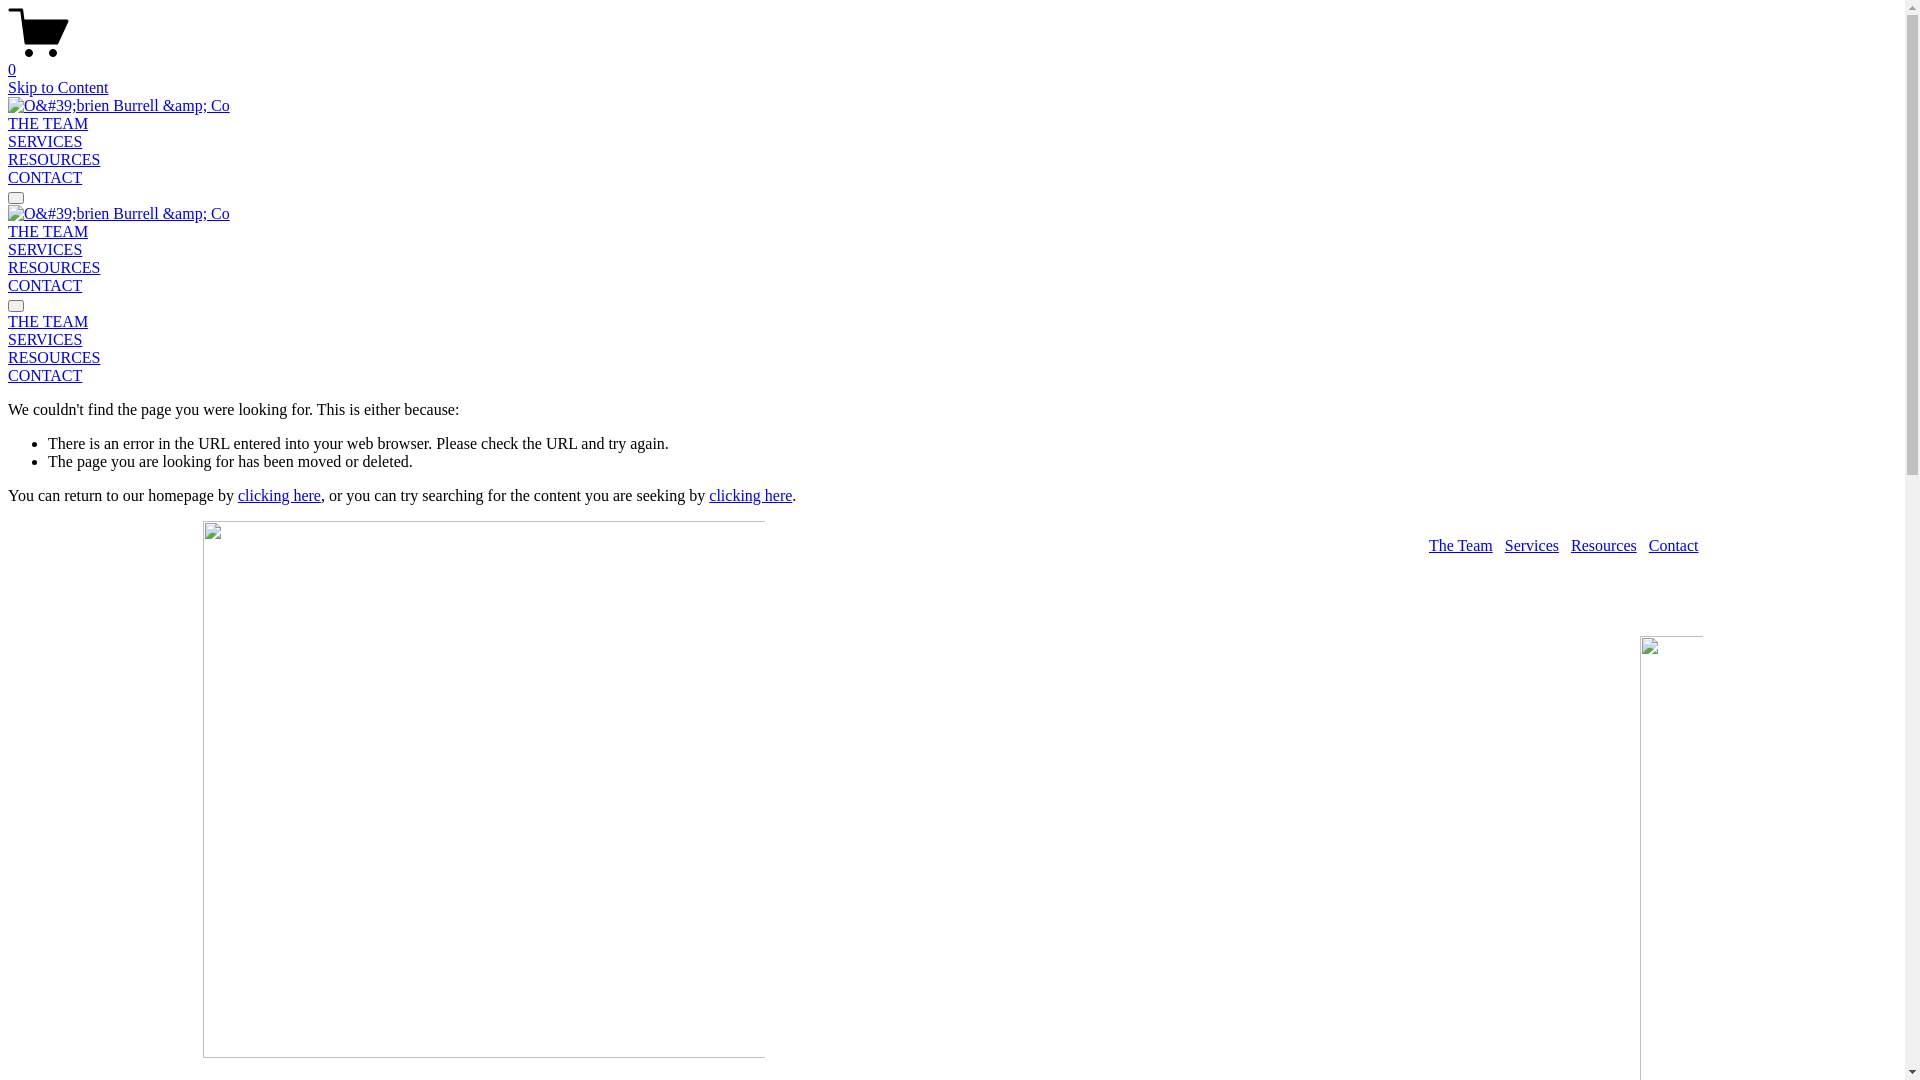 The image size is (1920, 1080). What do you see at coordinates (1461, 546) in the screenshot?
I see `The Team` at bounding box center [1461, 546].